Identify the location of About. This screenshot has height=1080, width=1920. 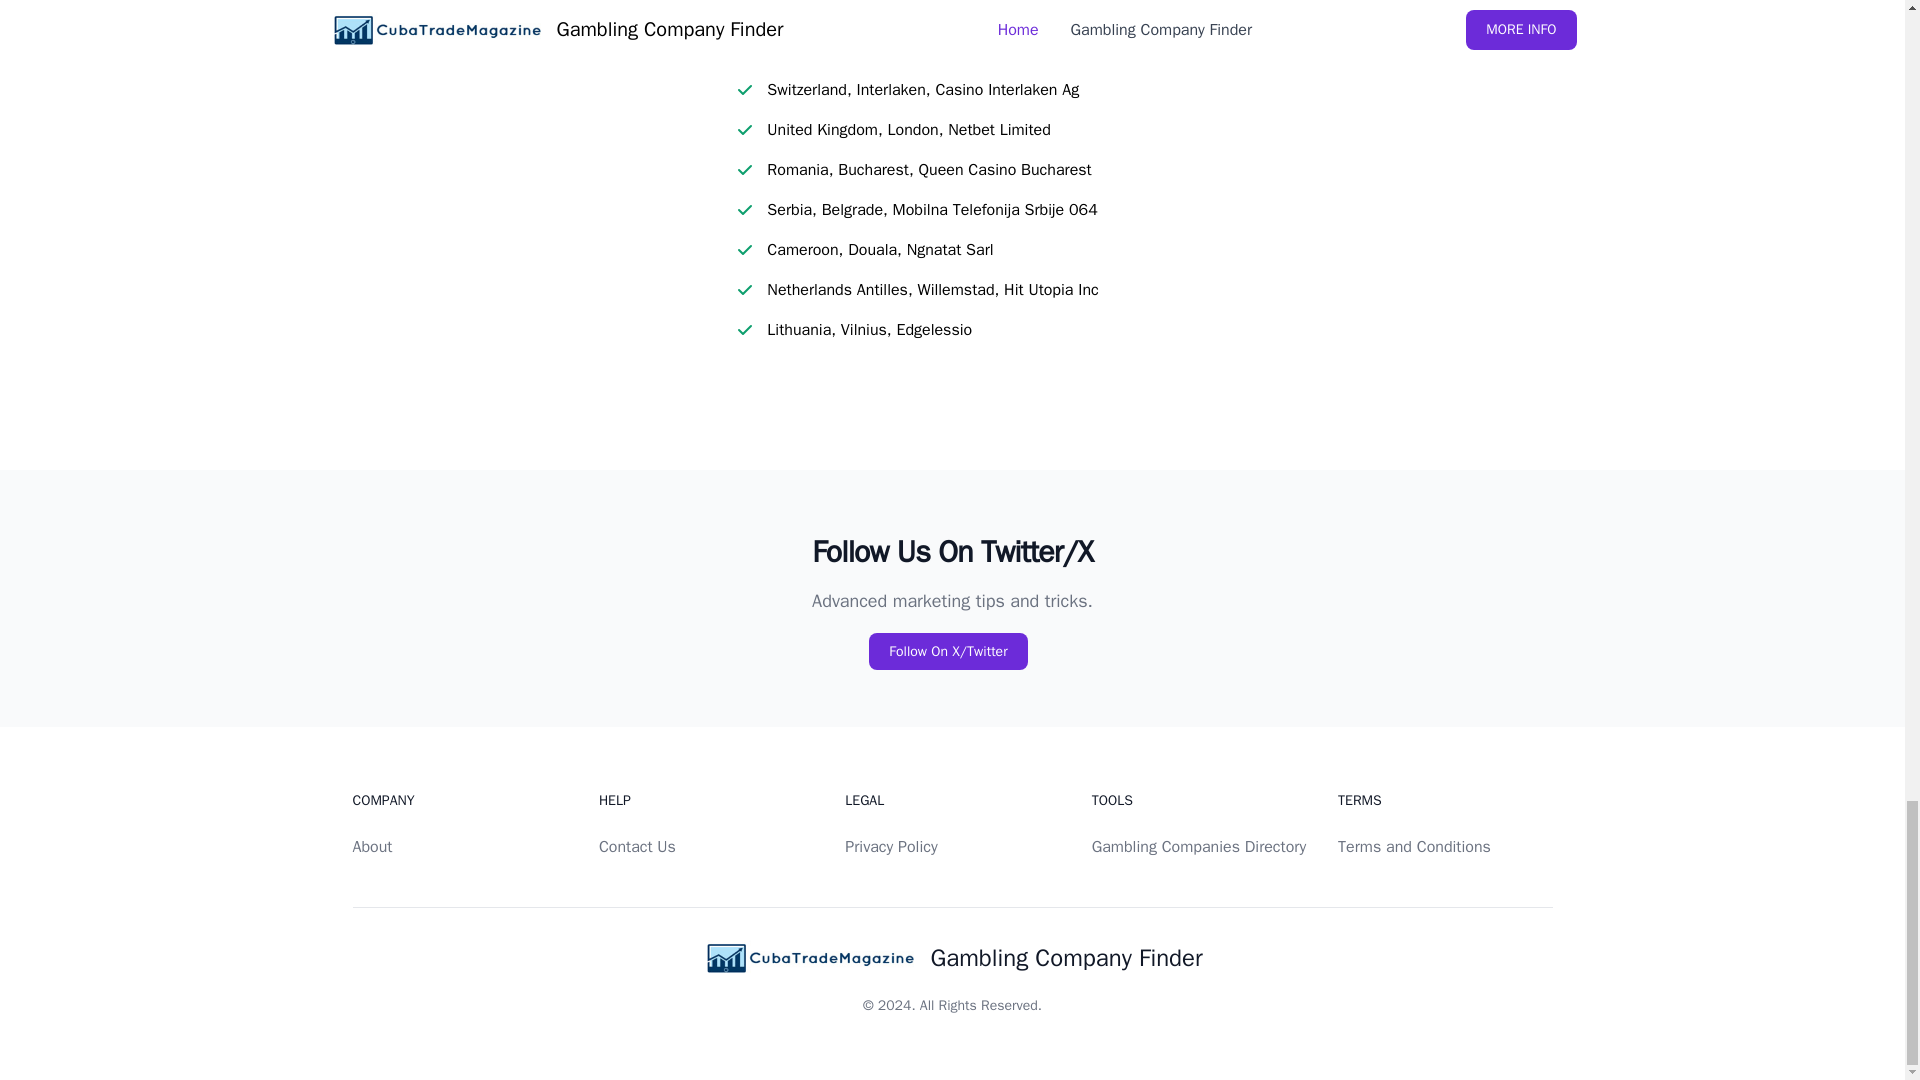
(371, 847).